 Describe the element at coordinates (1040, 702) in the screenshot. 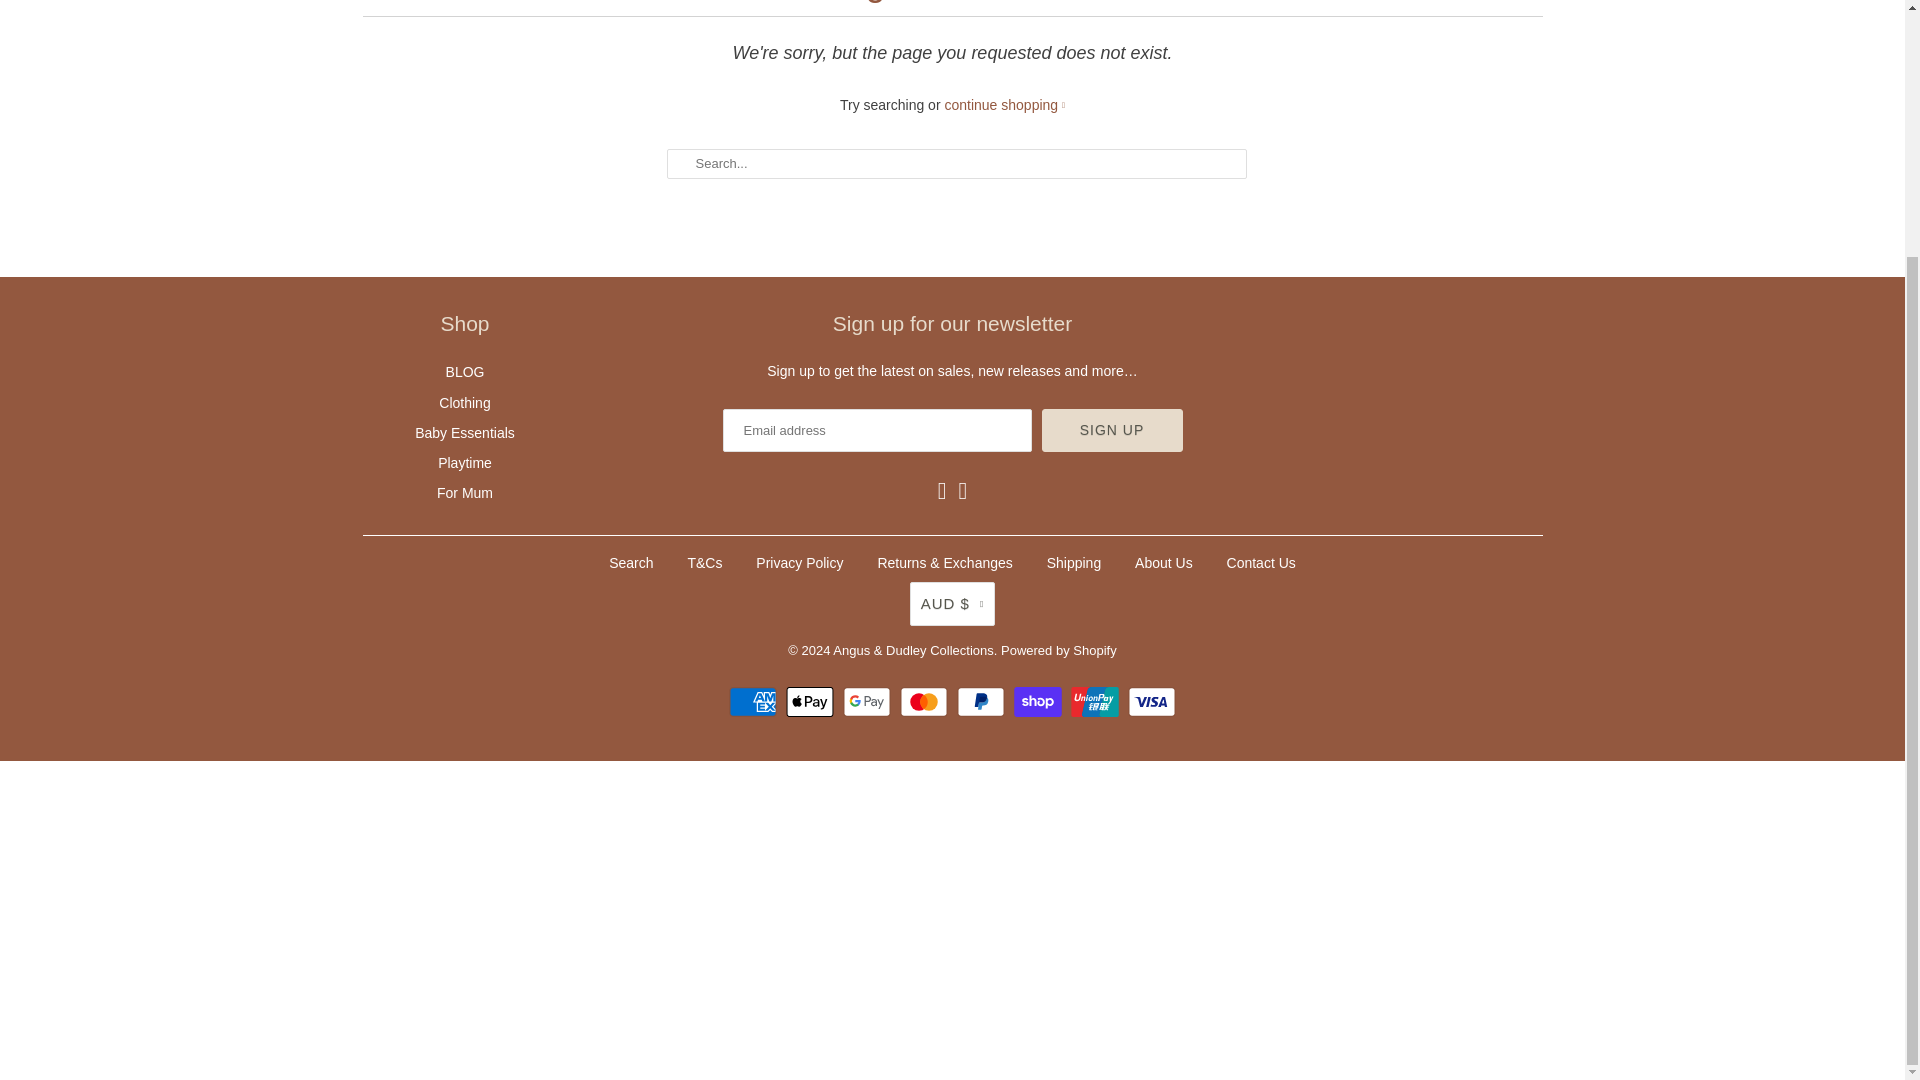

I see `Shop Pay` at that location.